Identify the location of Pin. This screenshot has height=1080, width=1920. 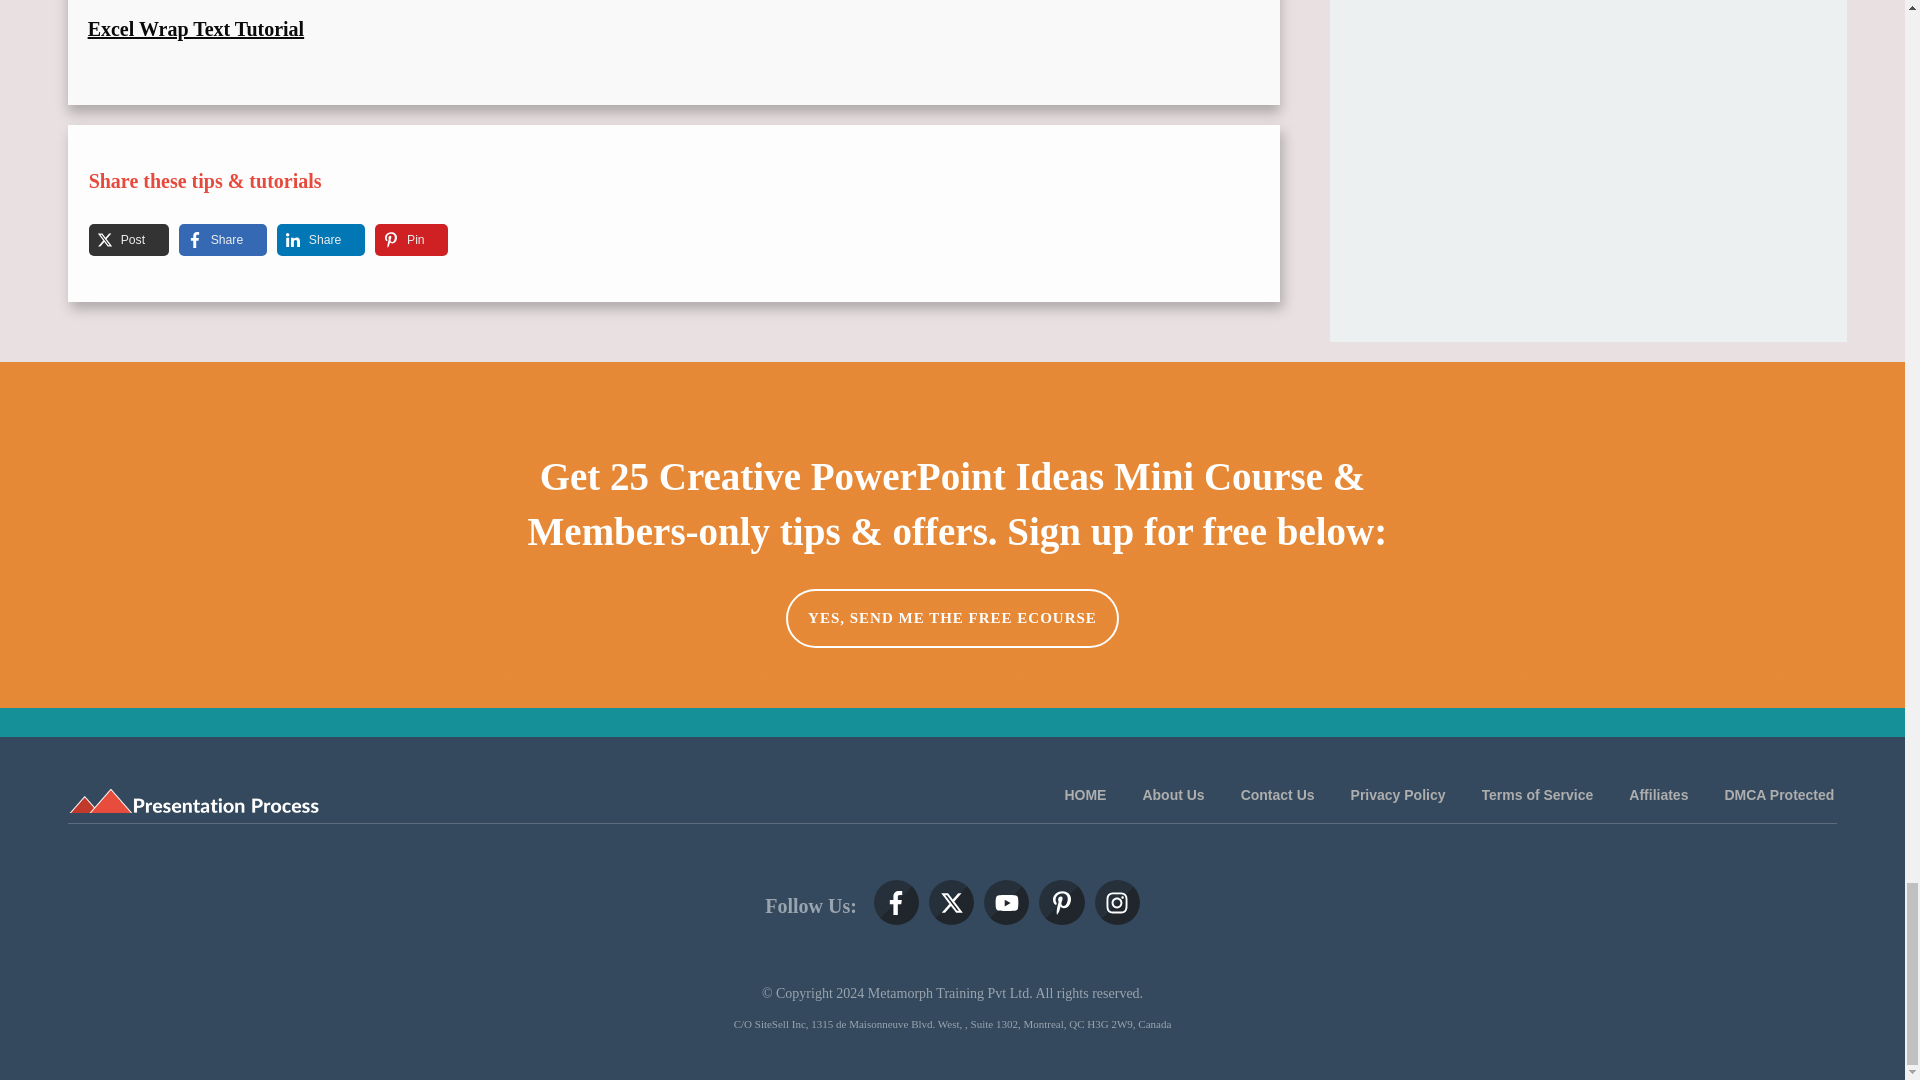
(399, 239).